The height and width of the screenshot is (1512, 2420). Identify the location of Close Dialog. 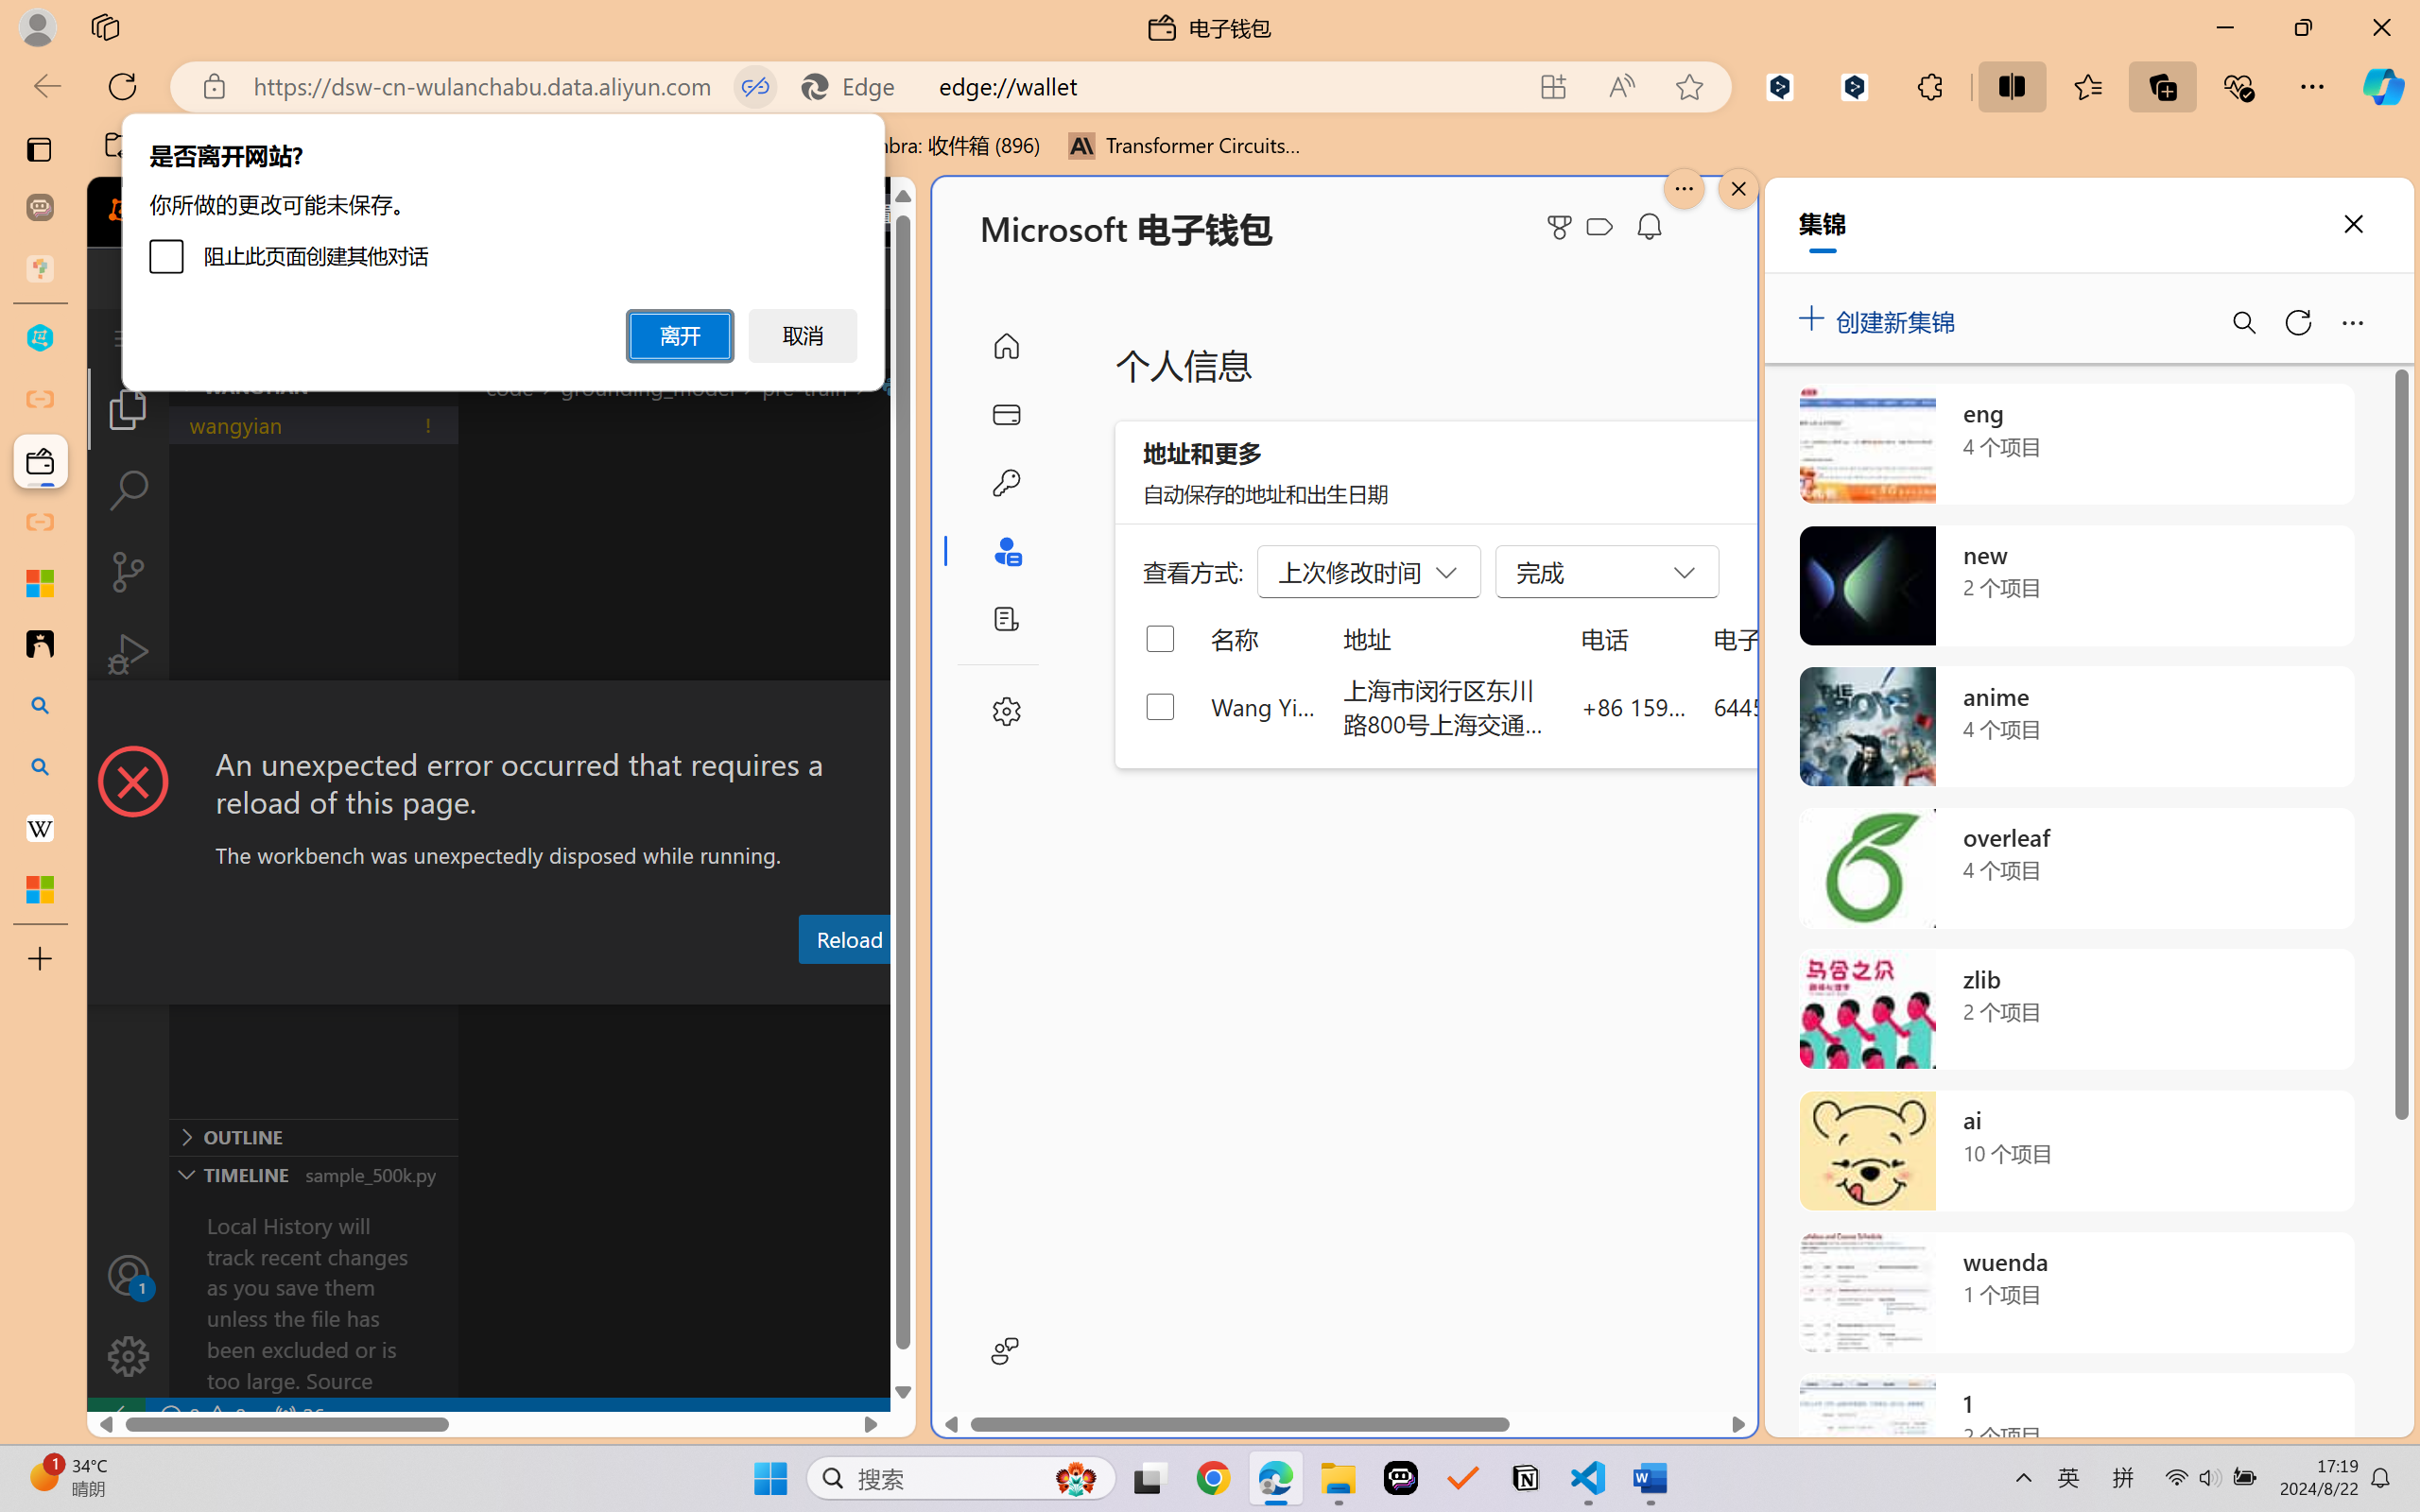
(907, 715).